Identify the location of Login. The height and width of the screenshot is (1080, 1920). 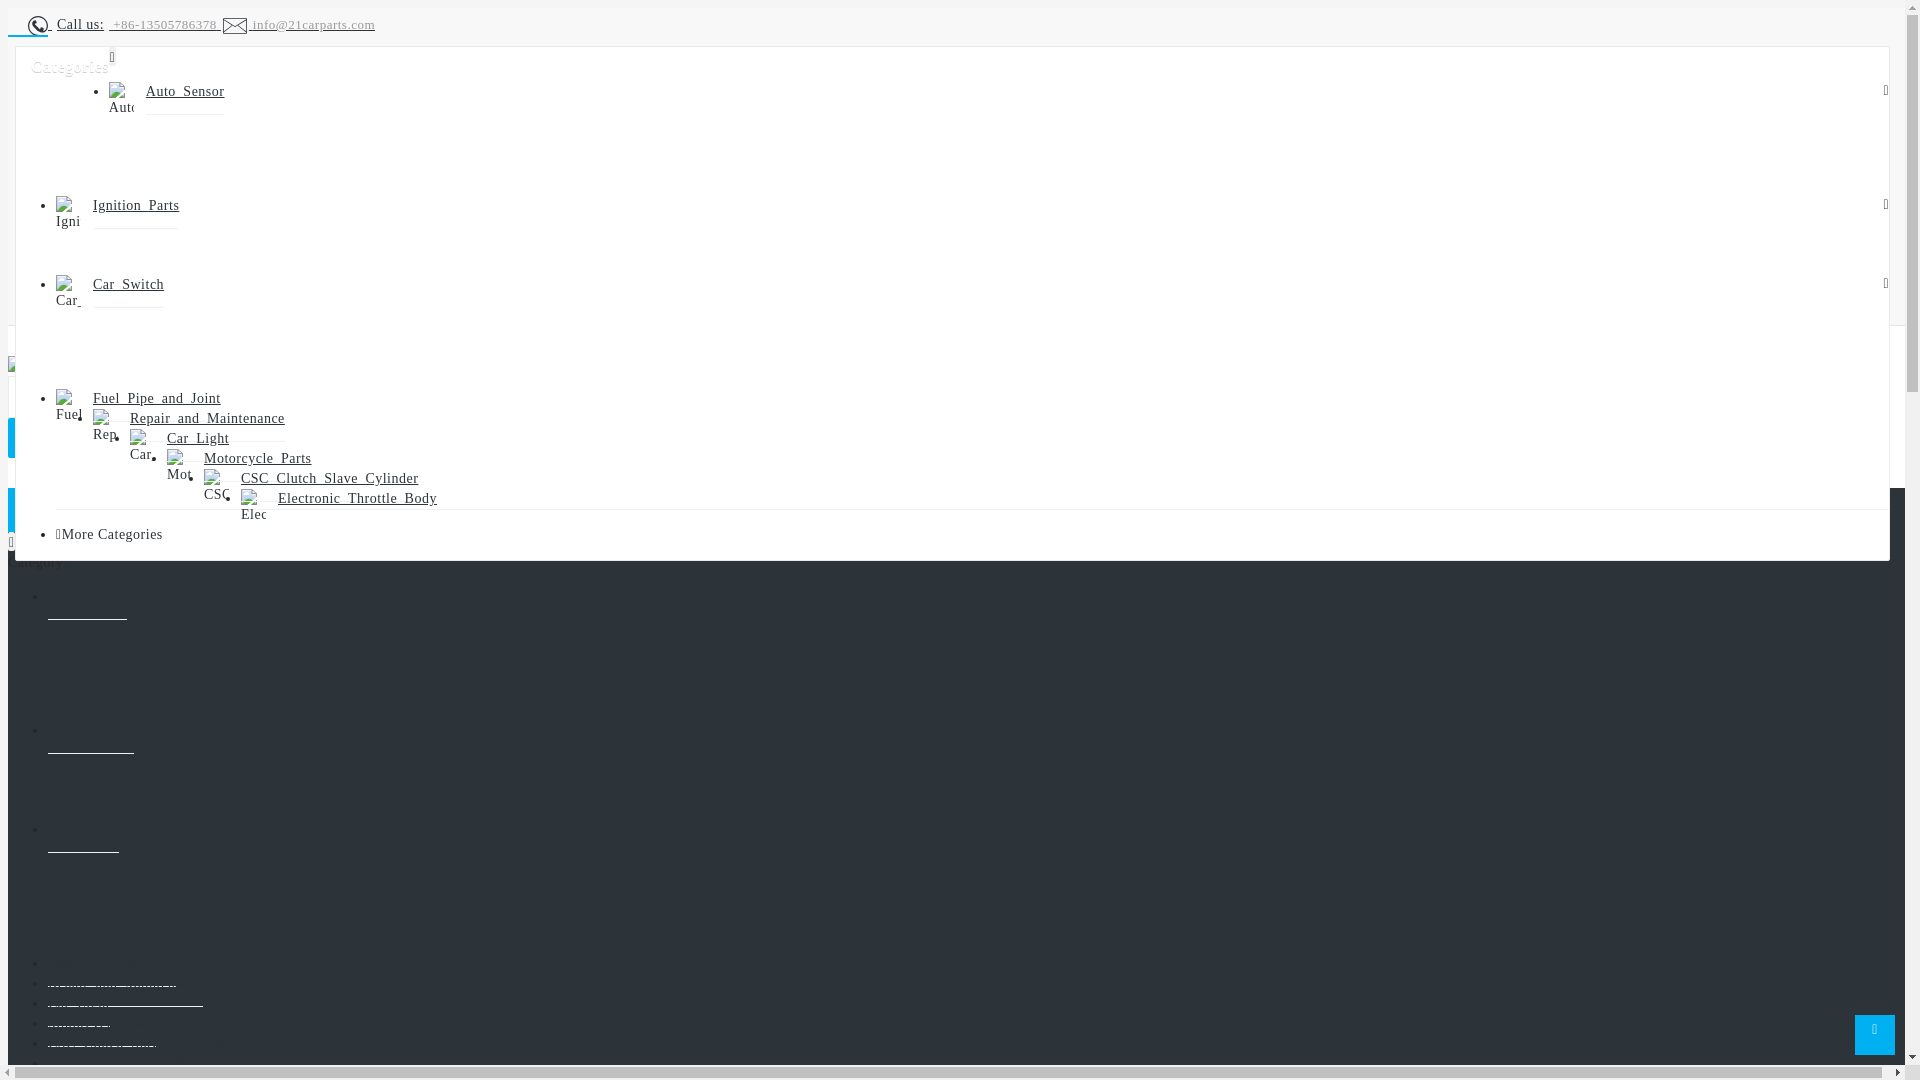
(140, 282).